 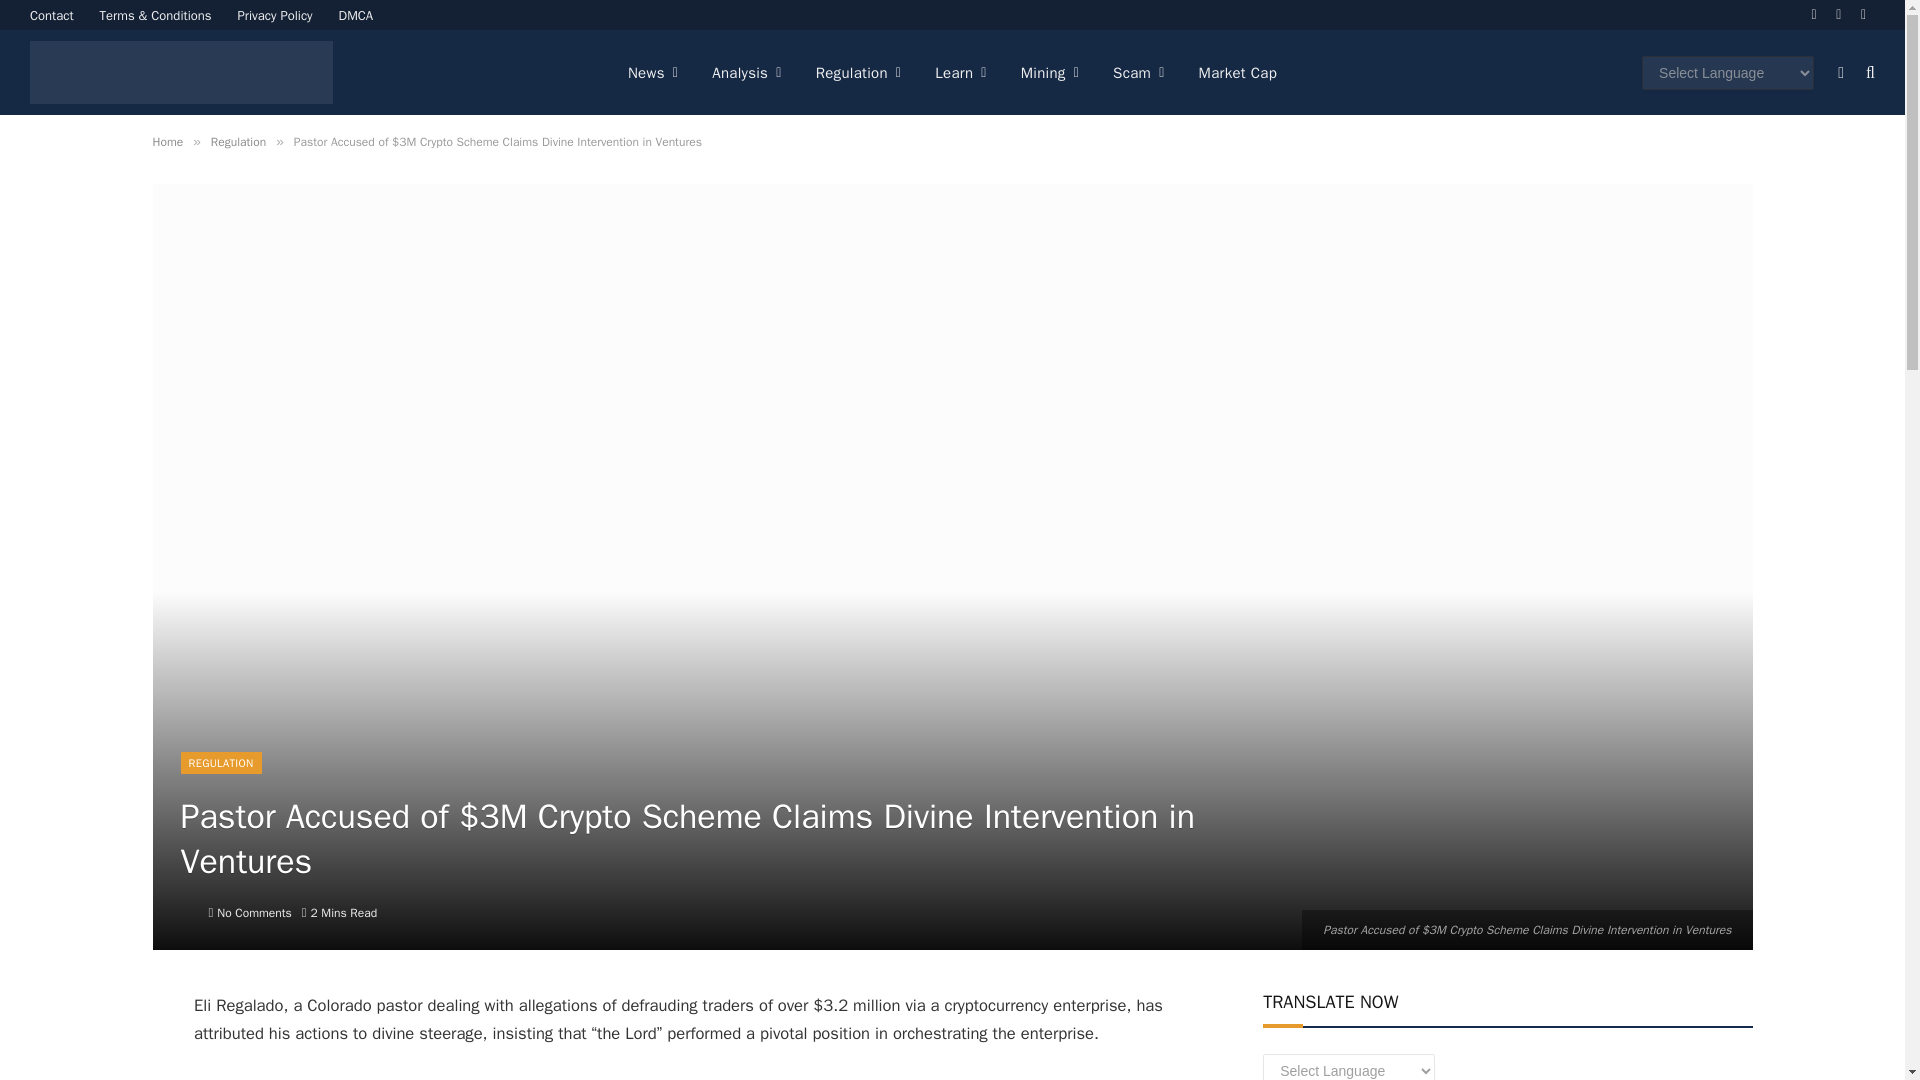 What do you see at coordinates (1864, 15) in the screenshot?
I see `Instagram` at bounding box center [1864, 15].